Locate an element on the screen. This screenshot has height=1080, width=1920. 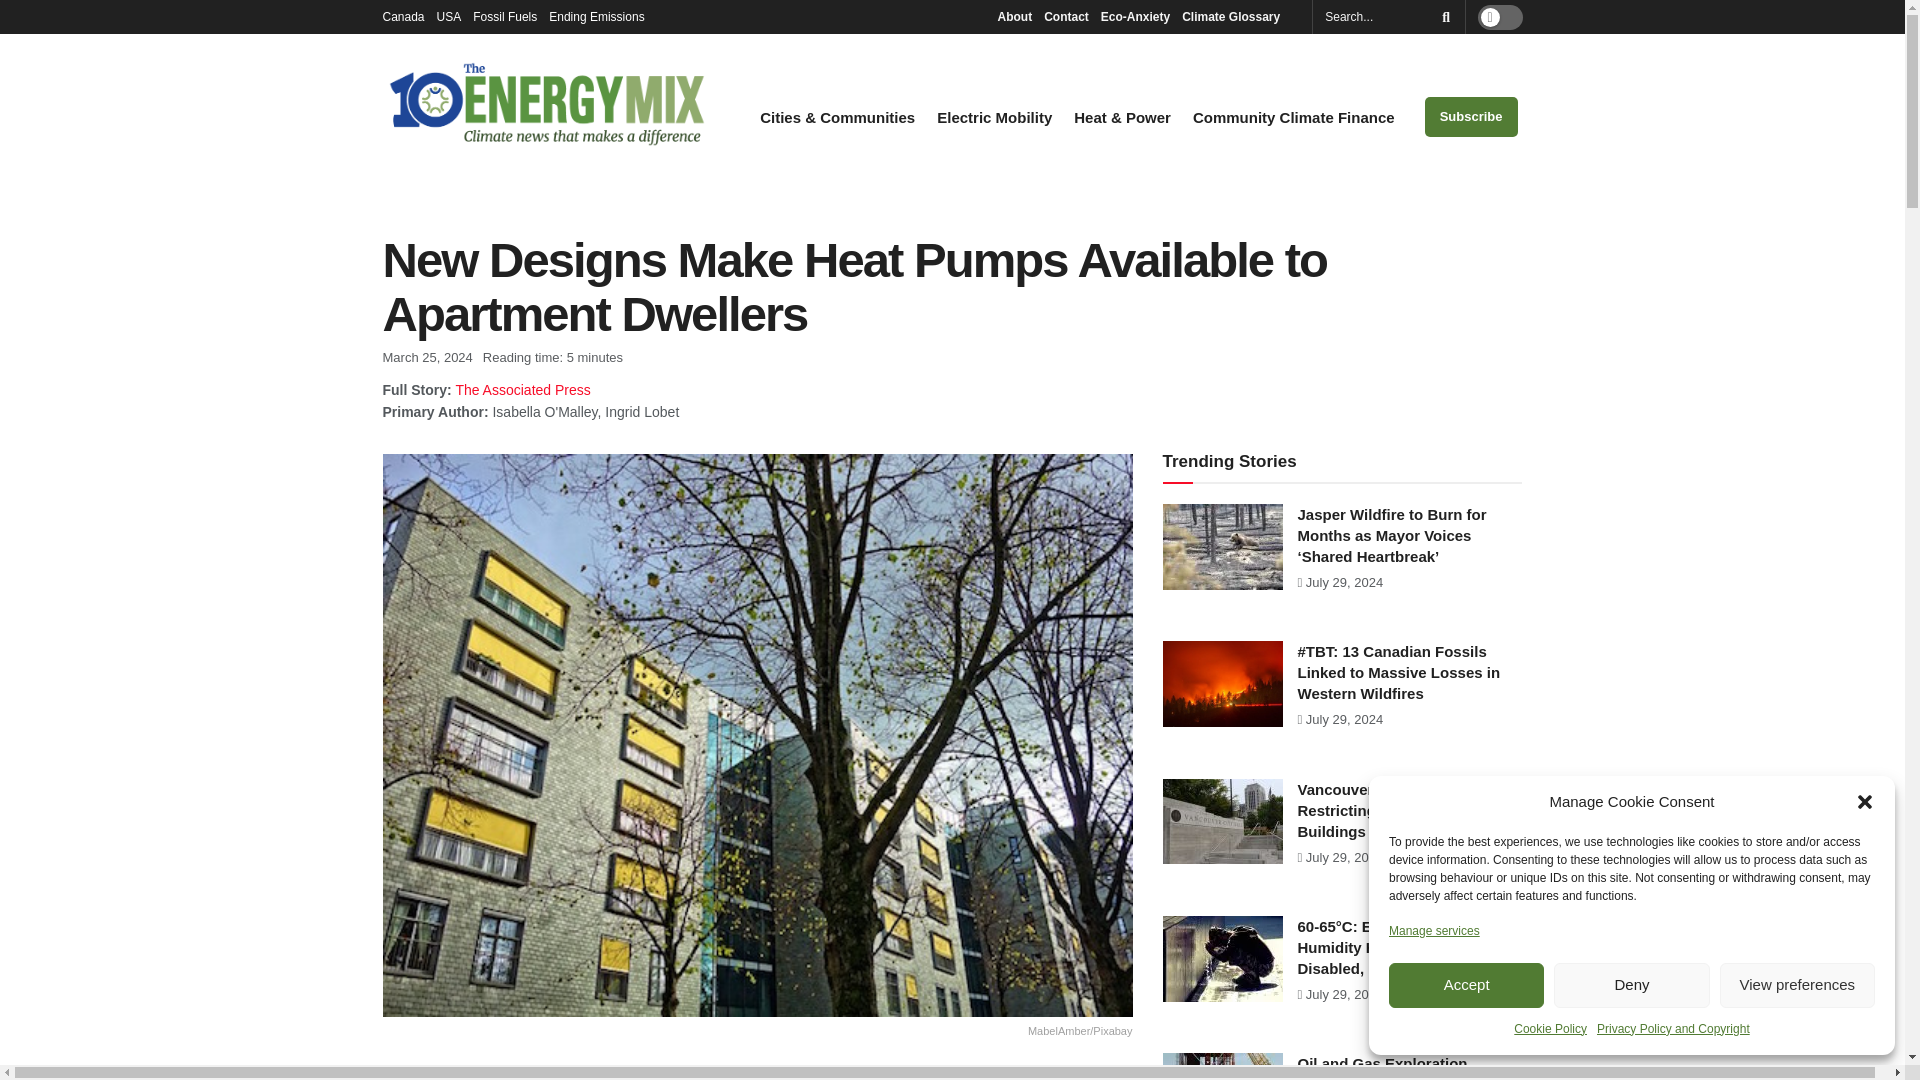
Privacy Policy and Copyright is located at coordinates (1673, 1029).